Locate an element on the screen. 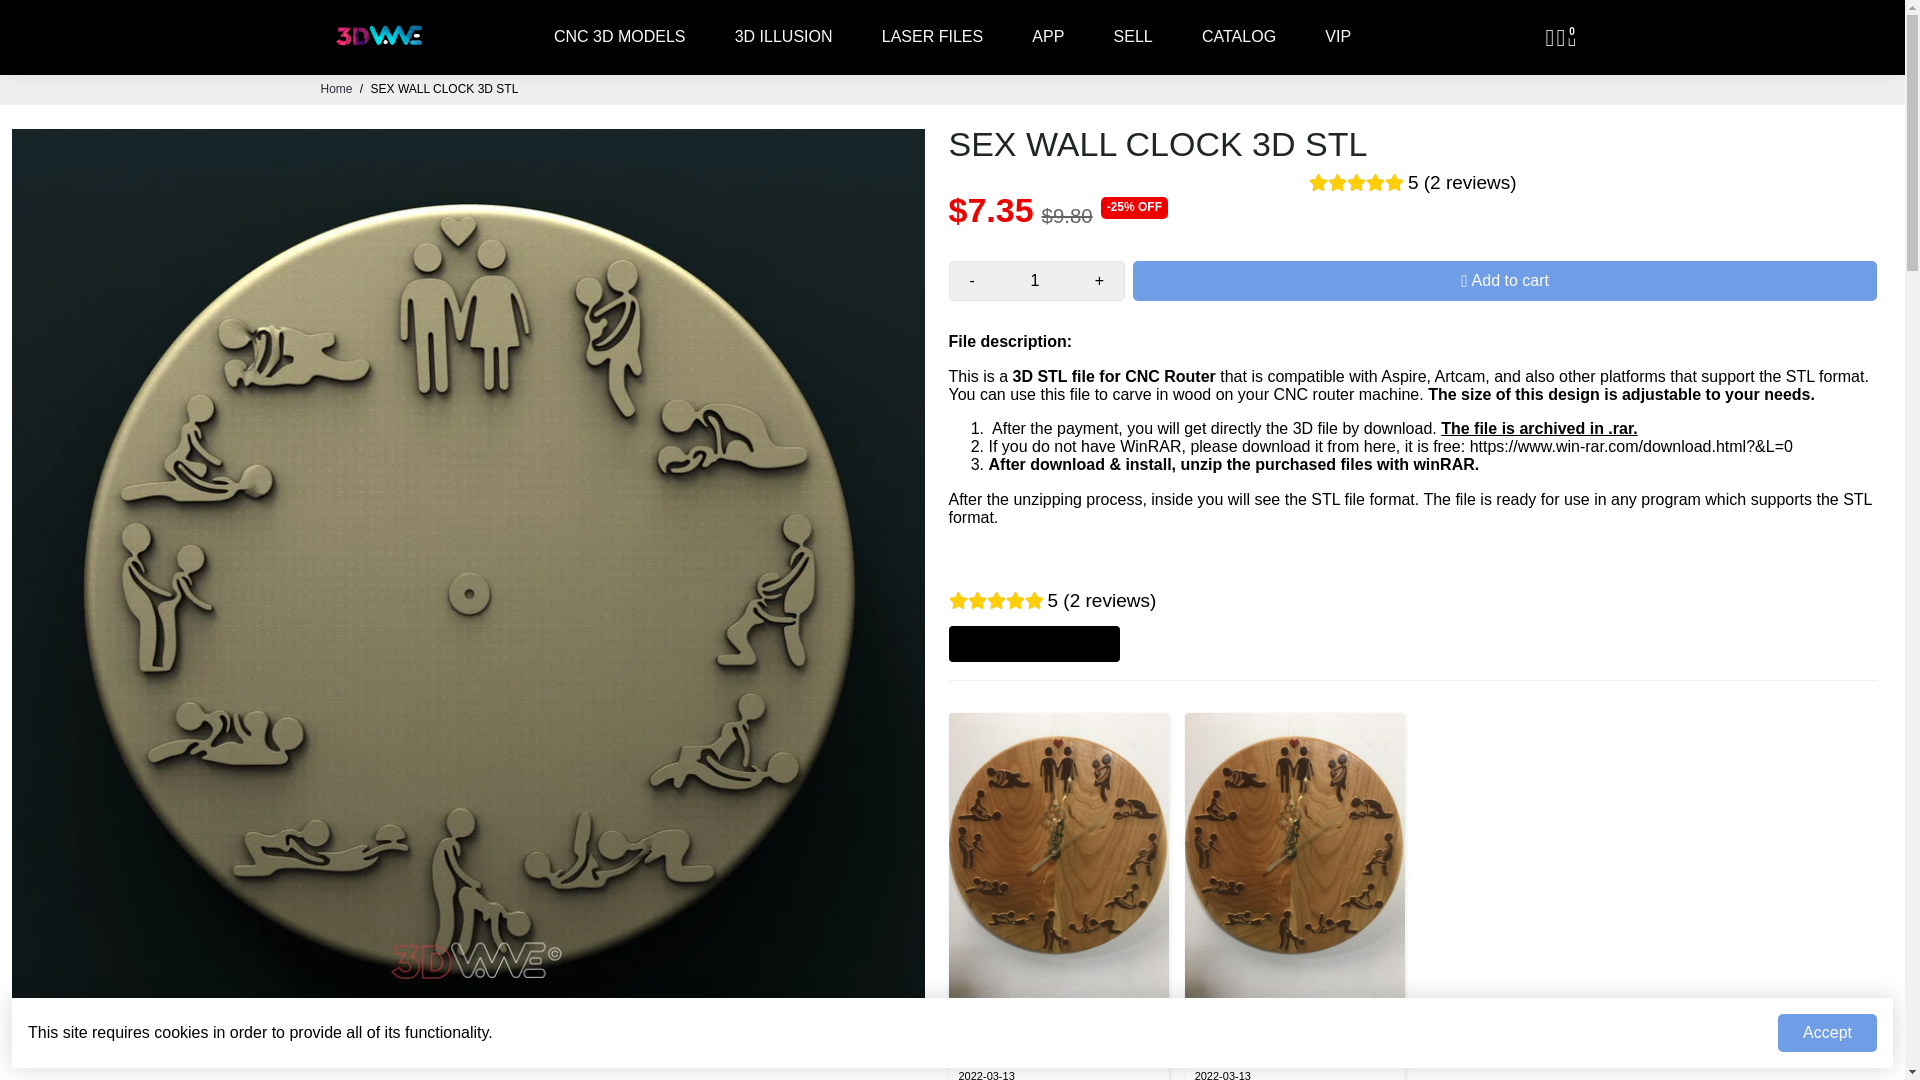 The height and width of the screenshot is (1080, 1920). Home is located at coordinates (336, 89).